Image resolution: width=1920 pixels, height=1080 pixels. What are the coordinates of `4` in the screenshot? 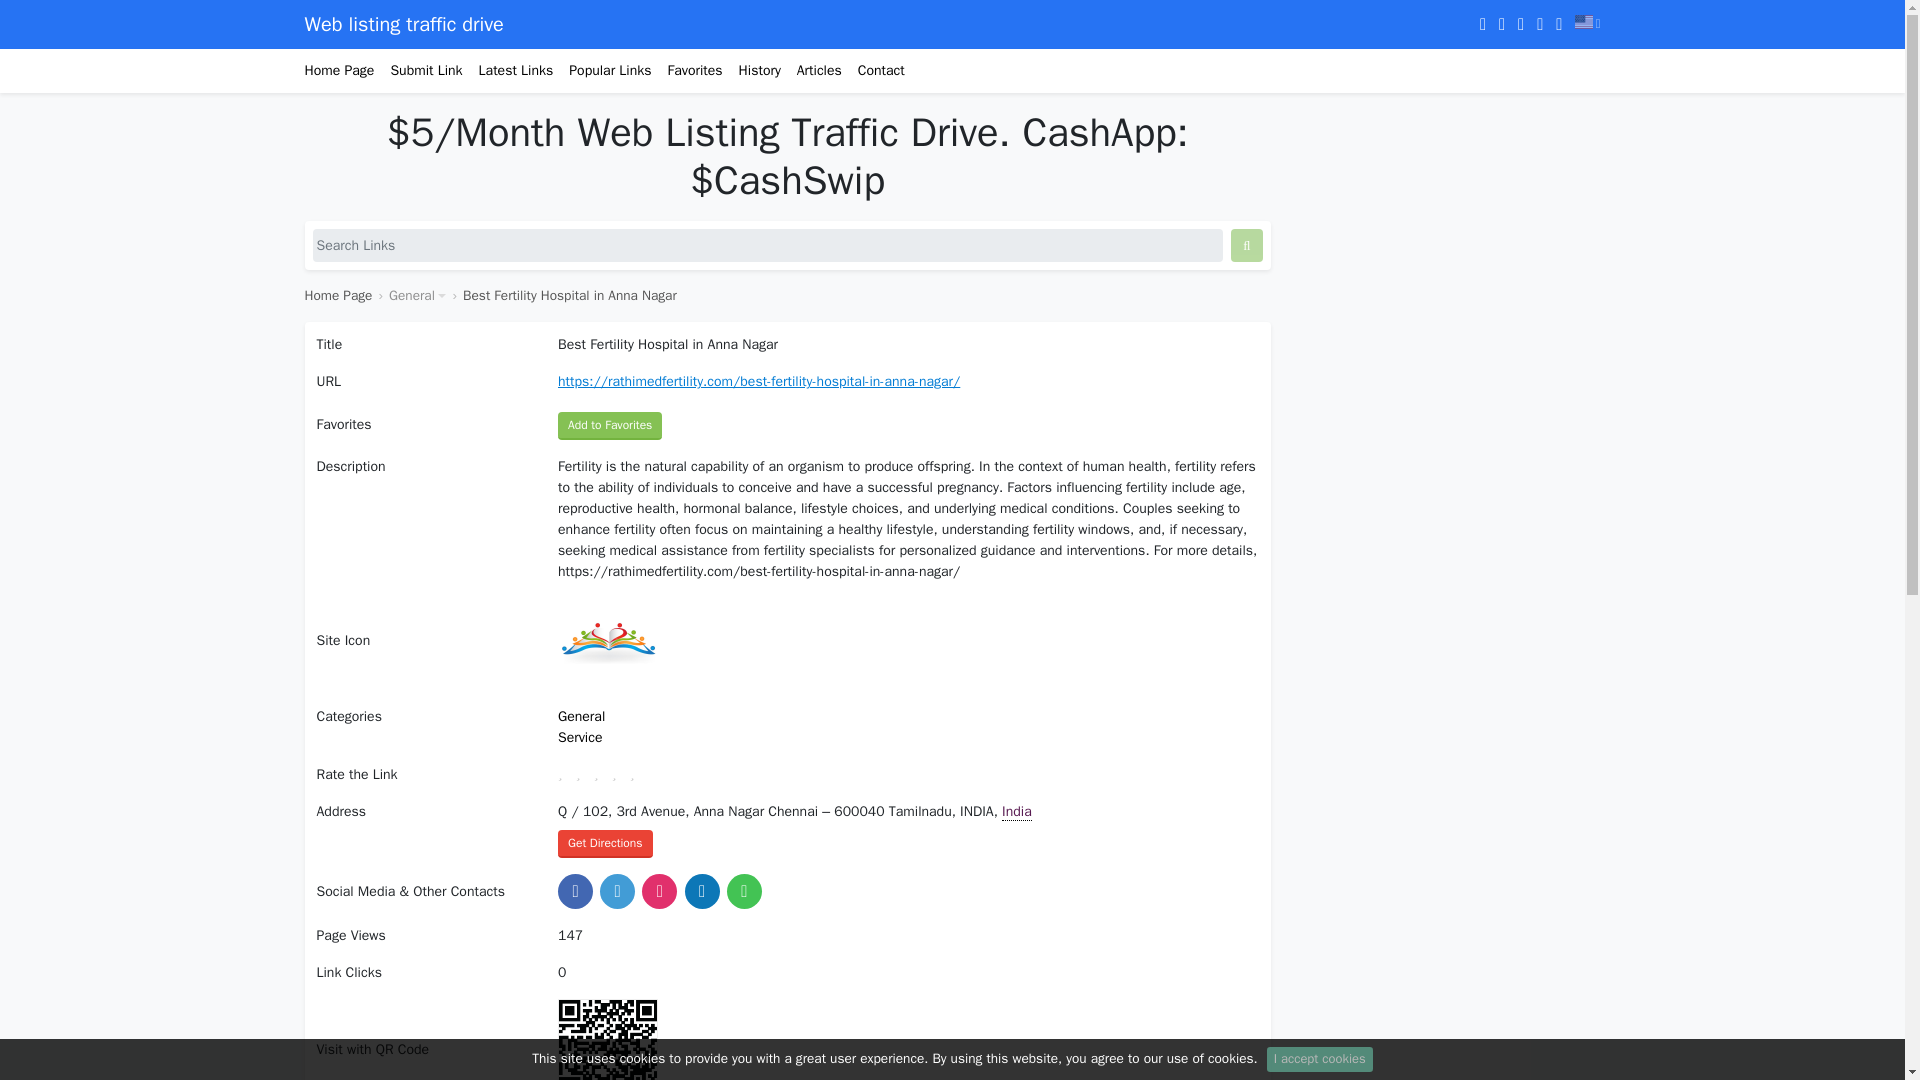 It's located at (620, 770).